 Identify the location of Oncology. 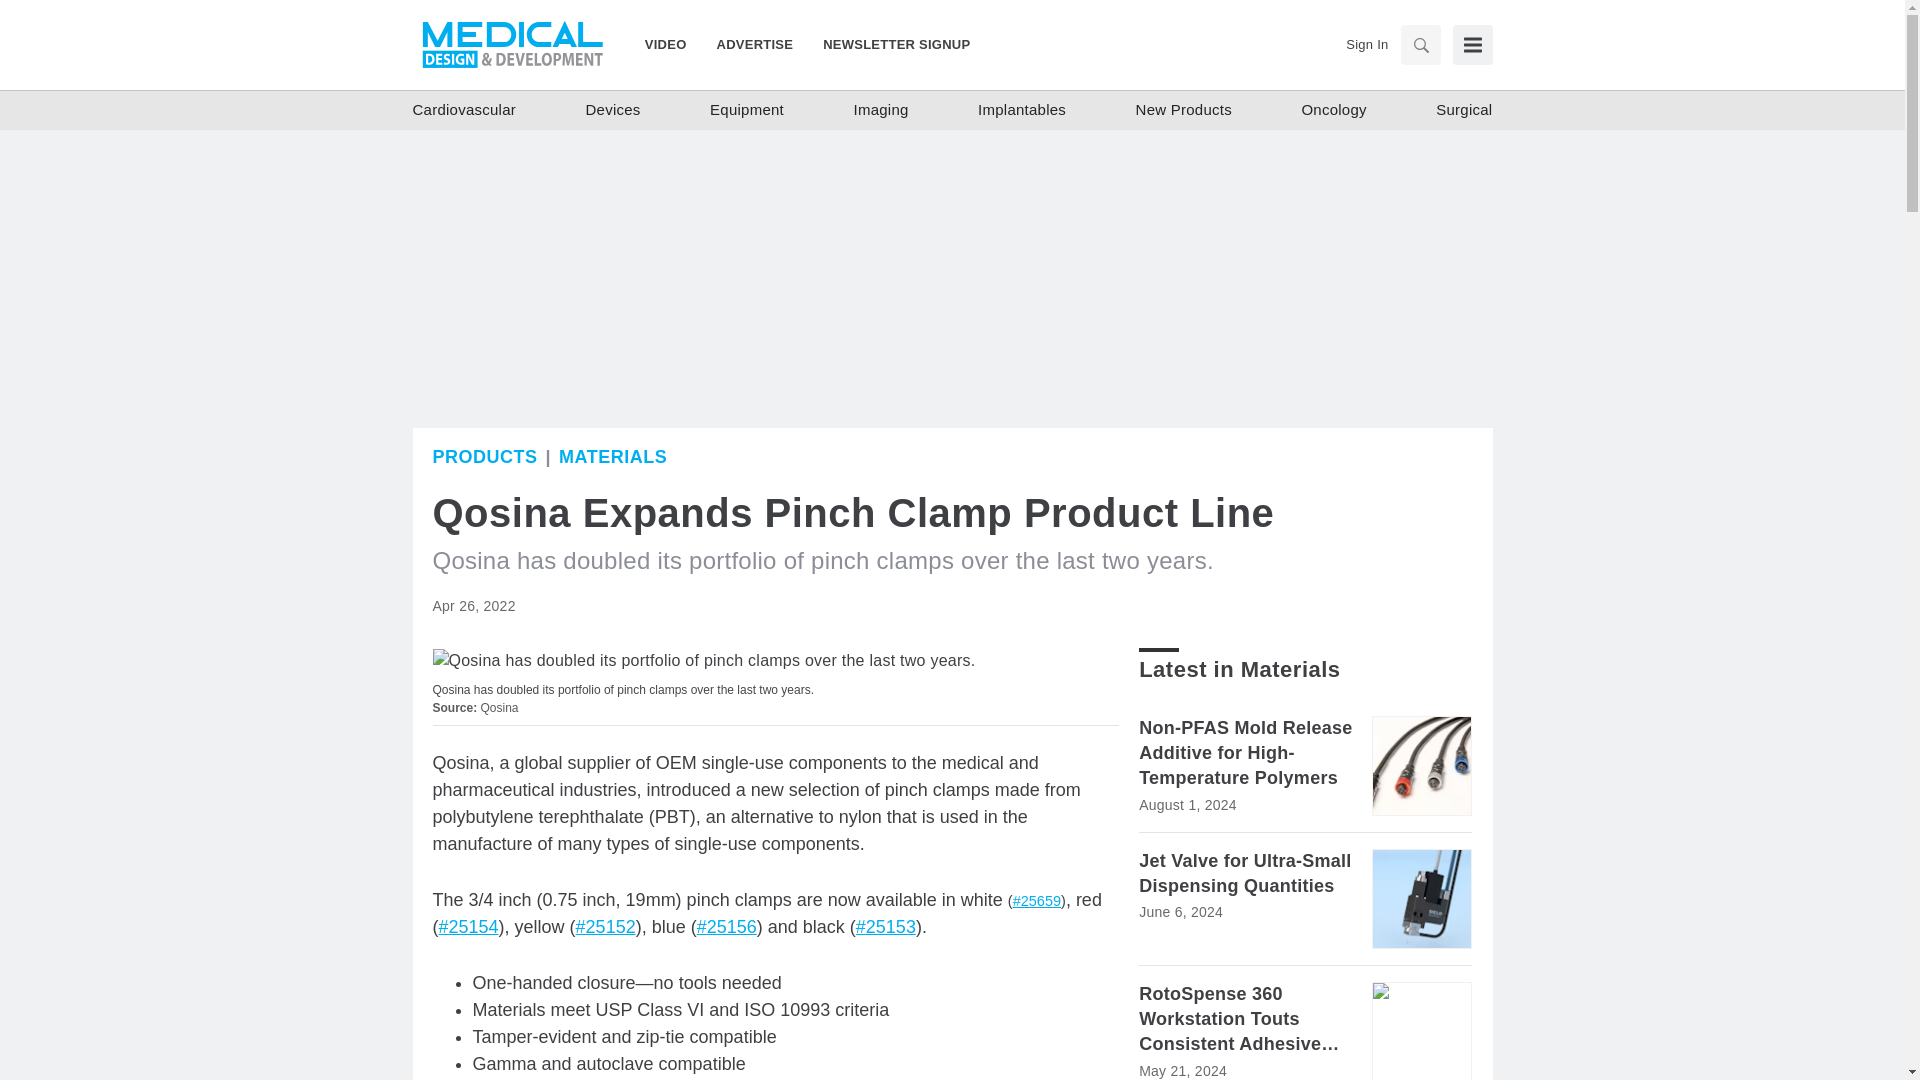
(1333, 110).